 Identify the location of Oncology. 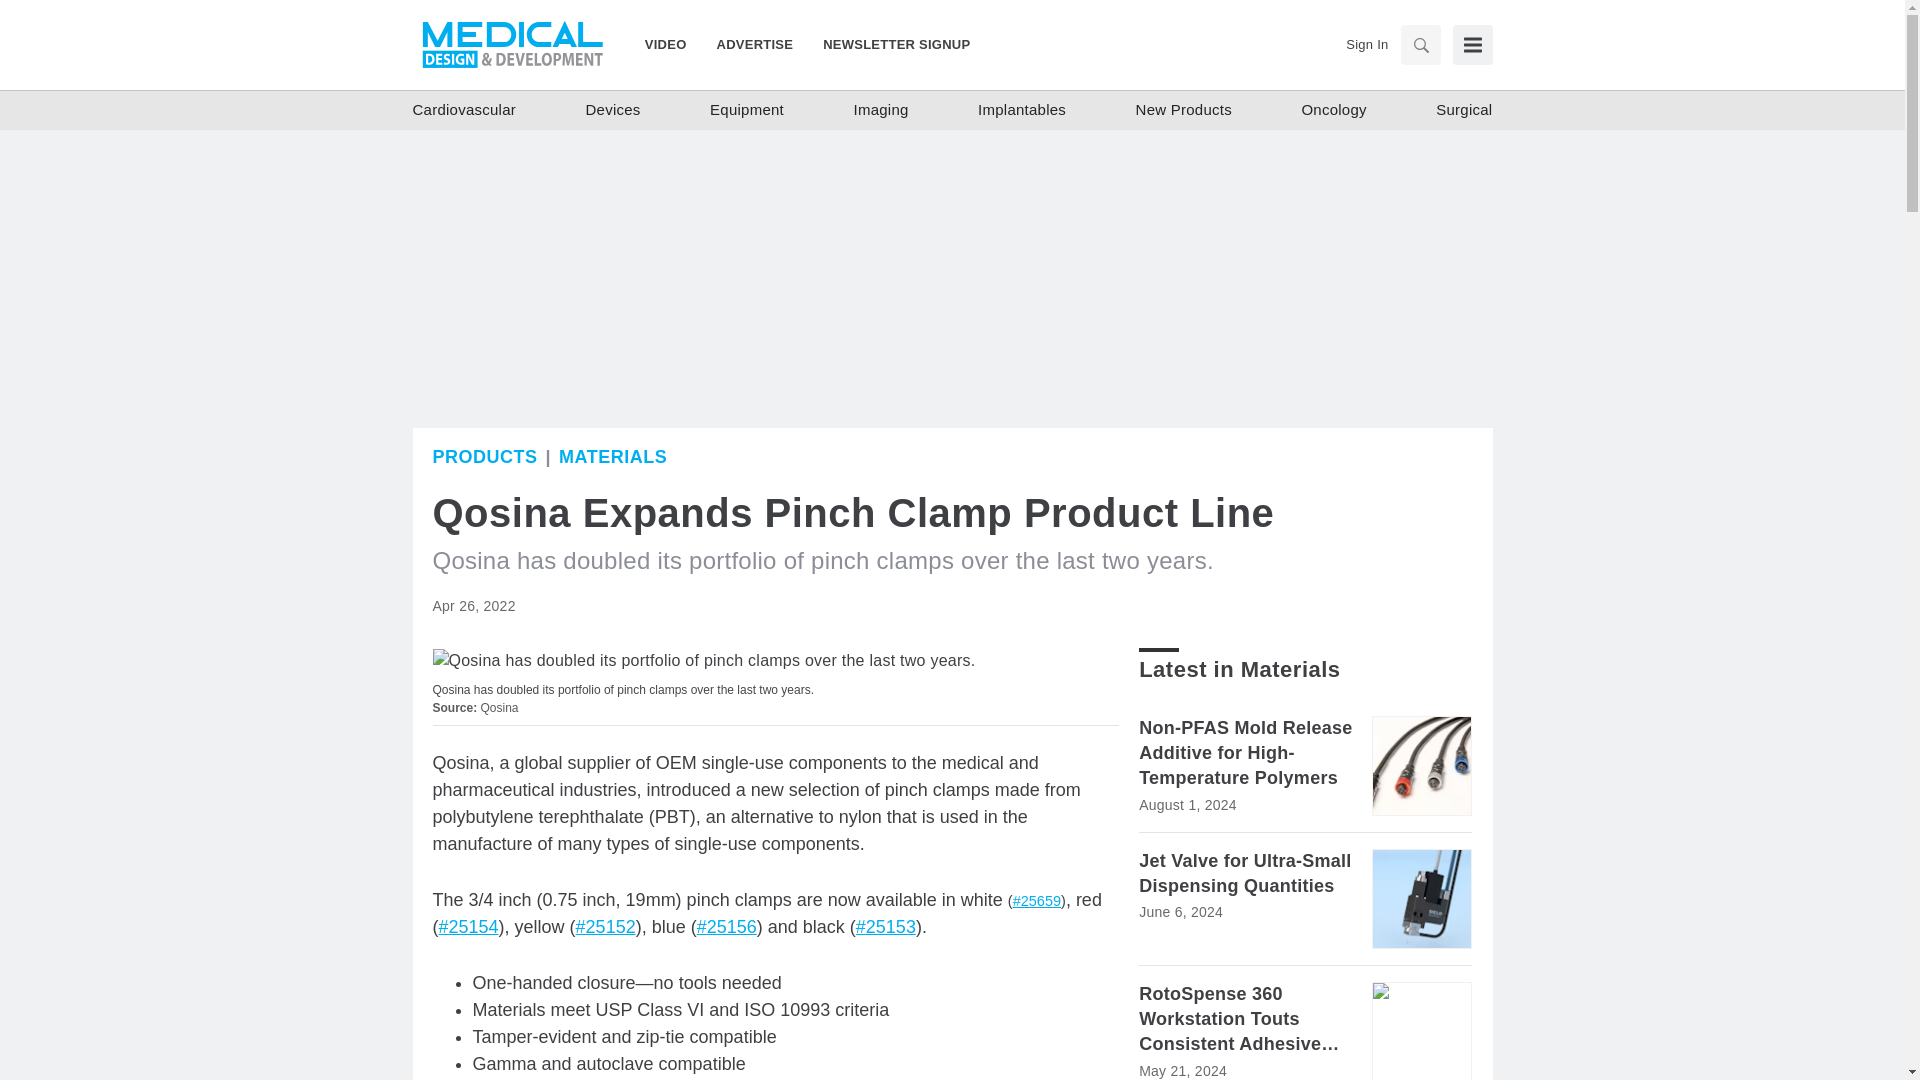
(1333, 110).